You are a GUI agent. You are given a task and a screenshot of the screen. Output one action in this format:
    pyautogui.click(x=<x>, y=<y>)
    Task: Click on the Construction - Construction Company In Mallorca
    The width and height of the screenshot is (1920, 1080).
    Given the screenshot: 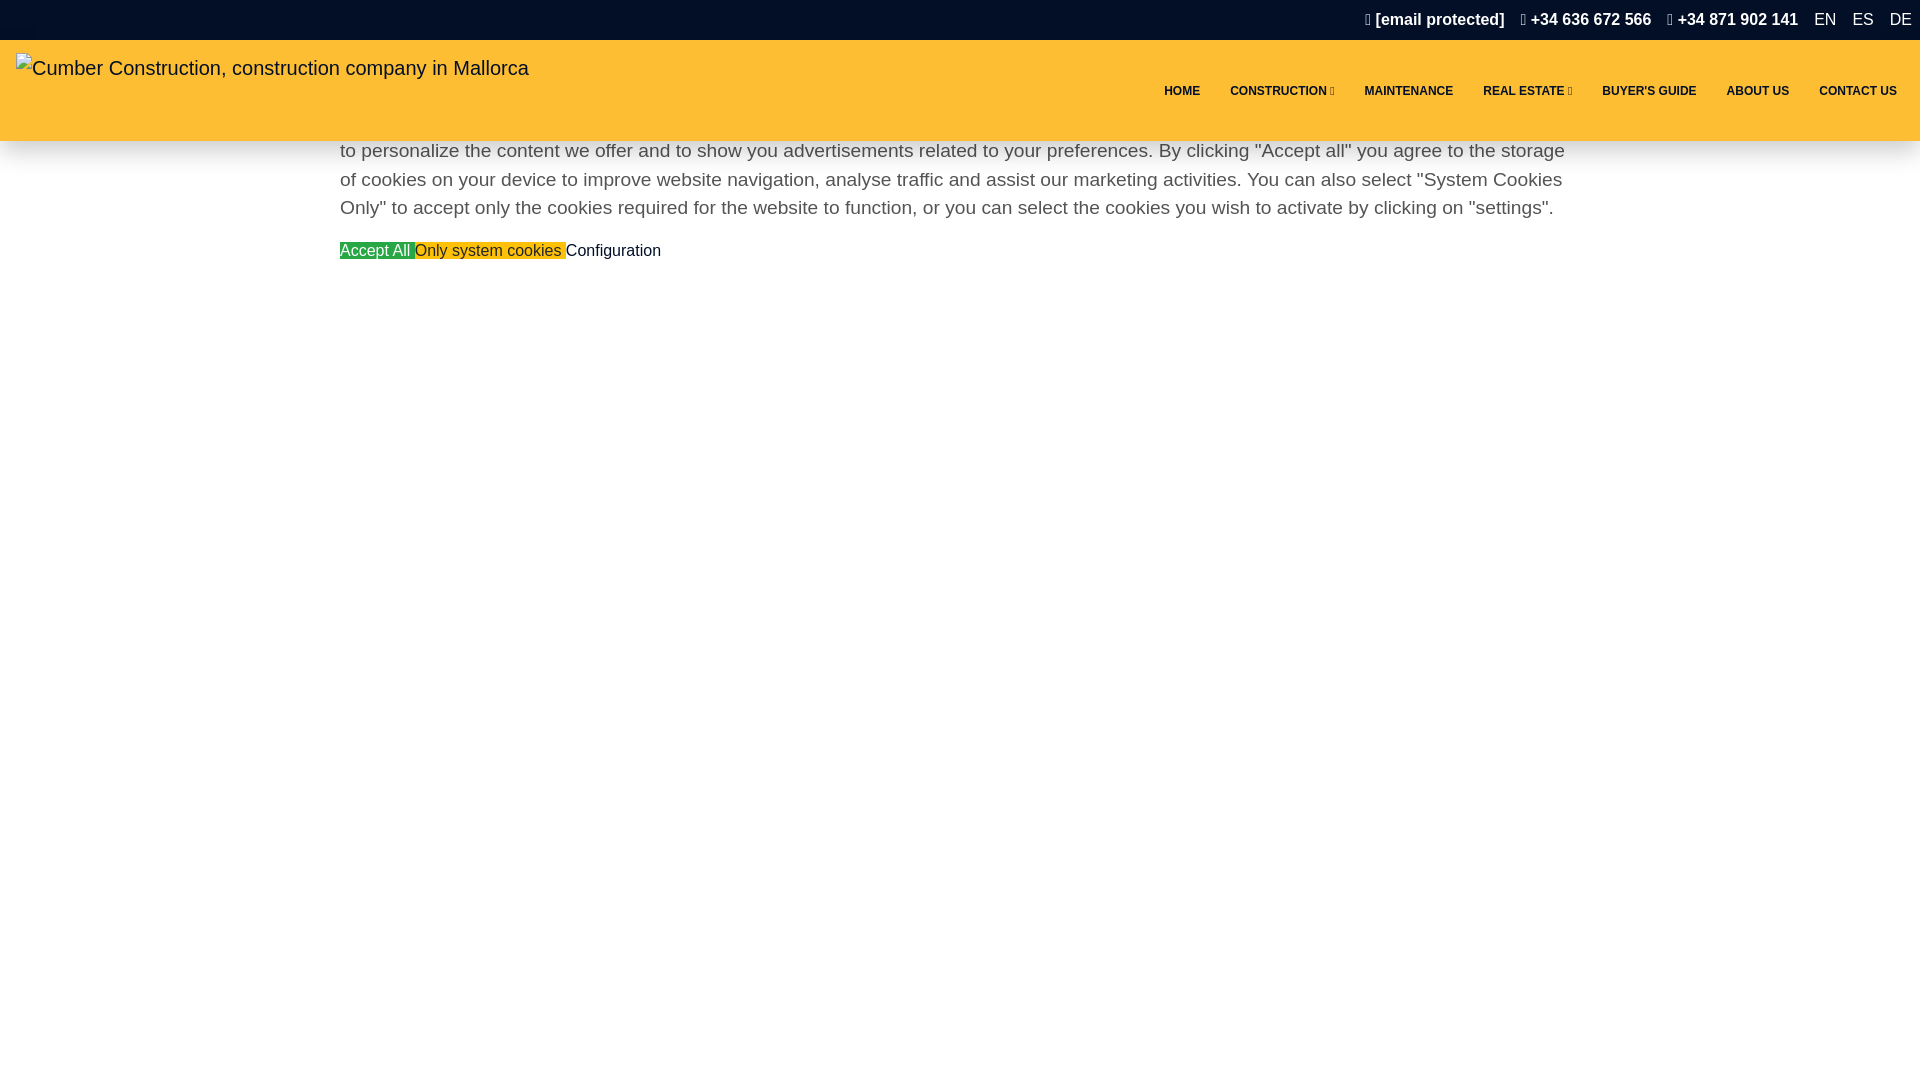 What is the action you would take?
    pyautogui.click(x=1282, y=90)
    